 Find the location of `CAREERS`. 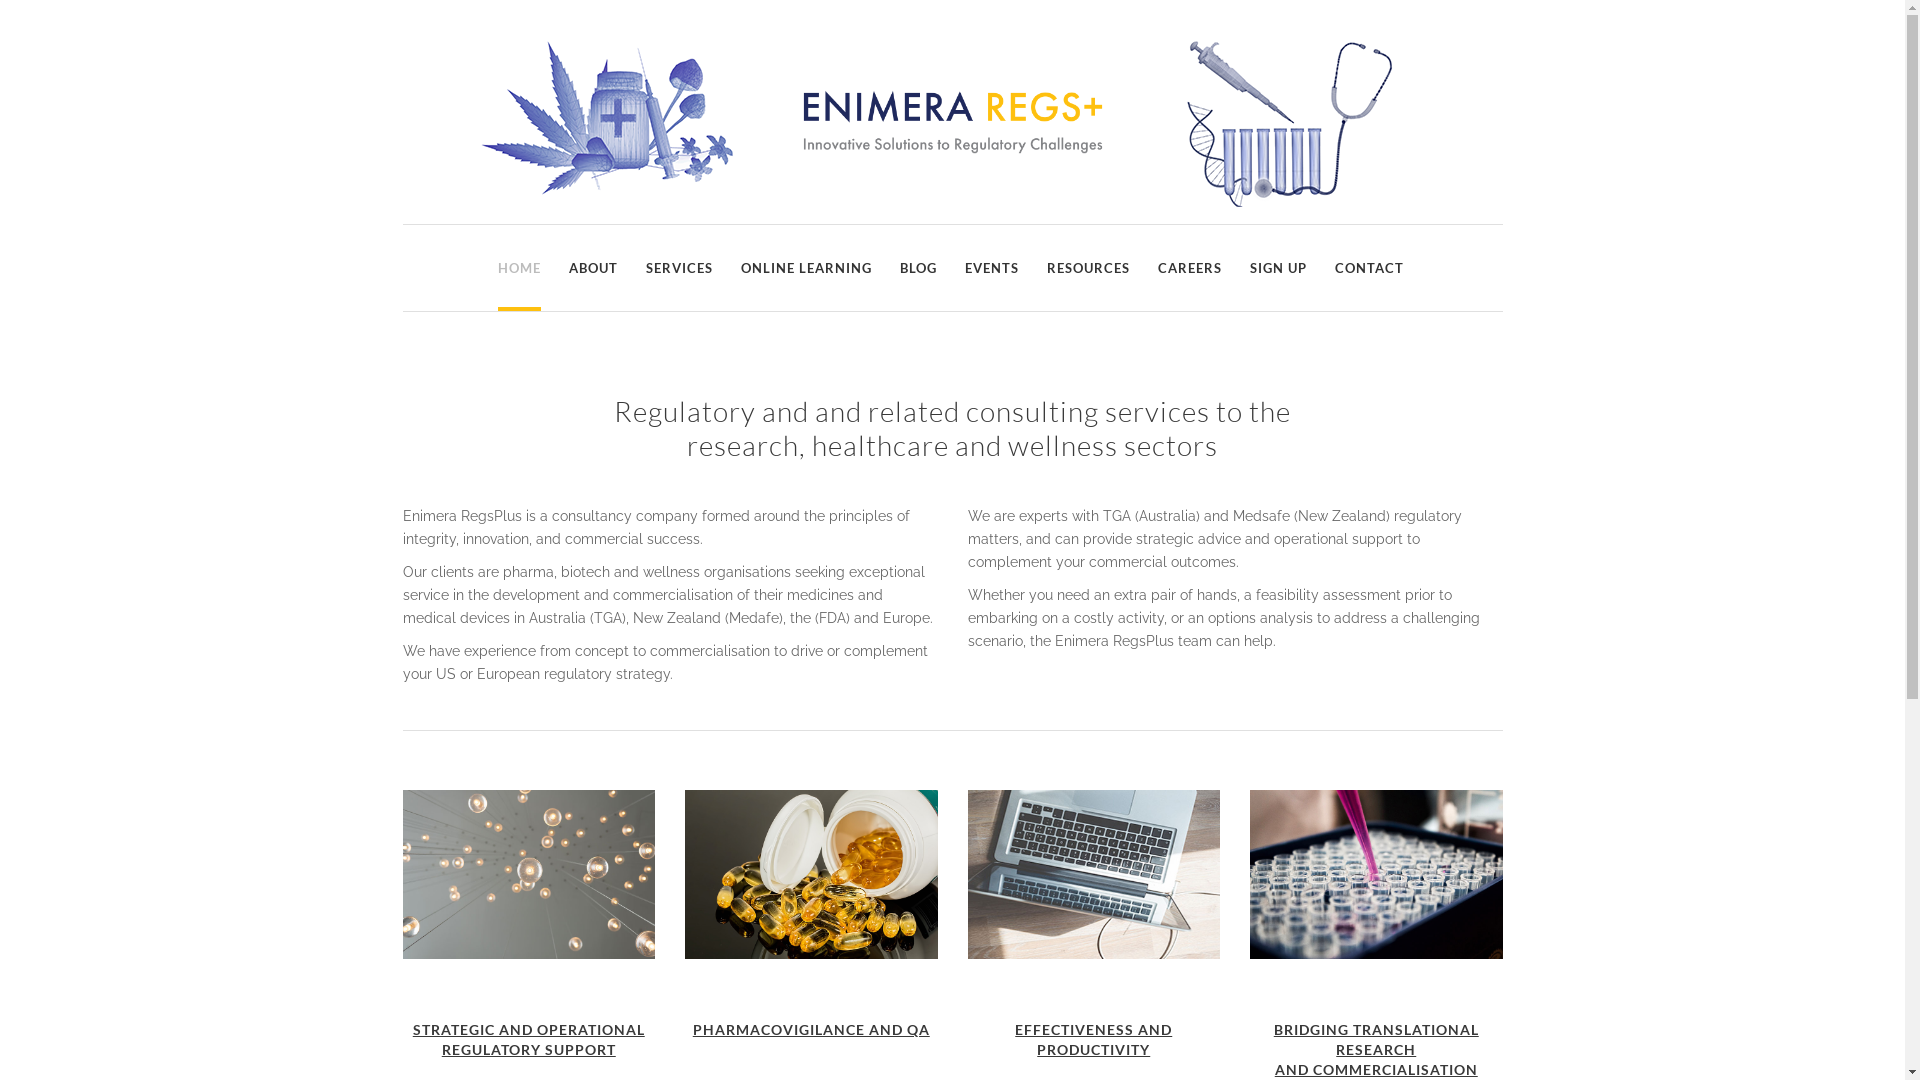

CAREERS is located at coordinates (1190, 268).